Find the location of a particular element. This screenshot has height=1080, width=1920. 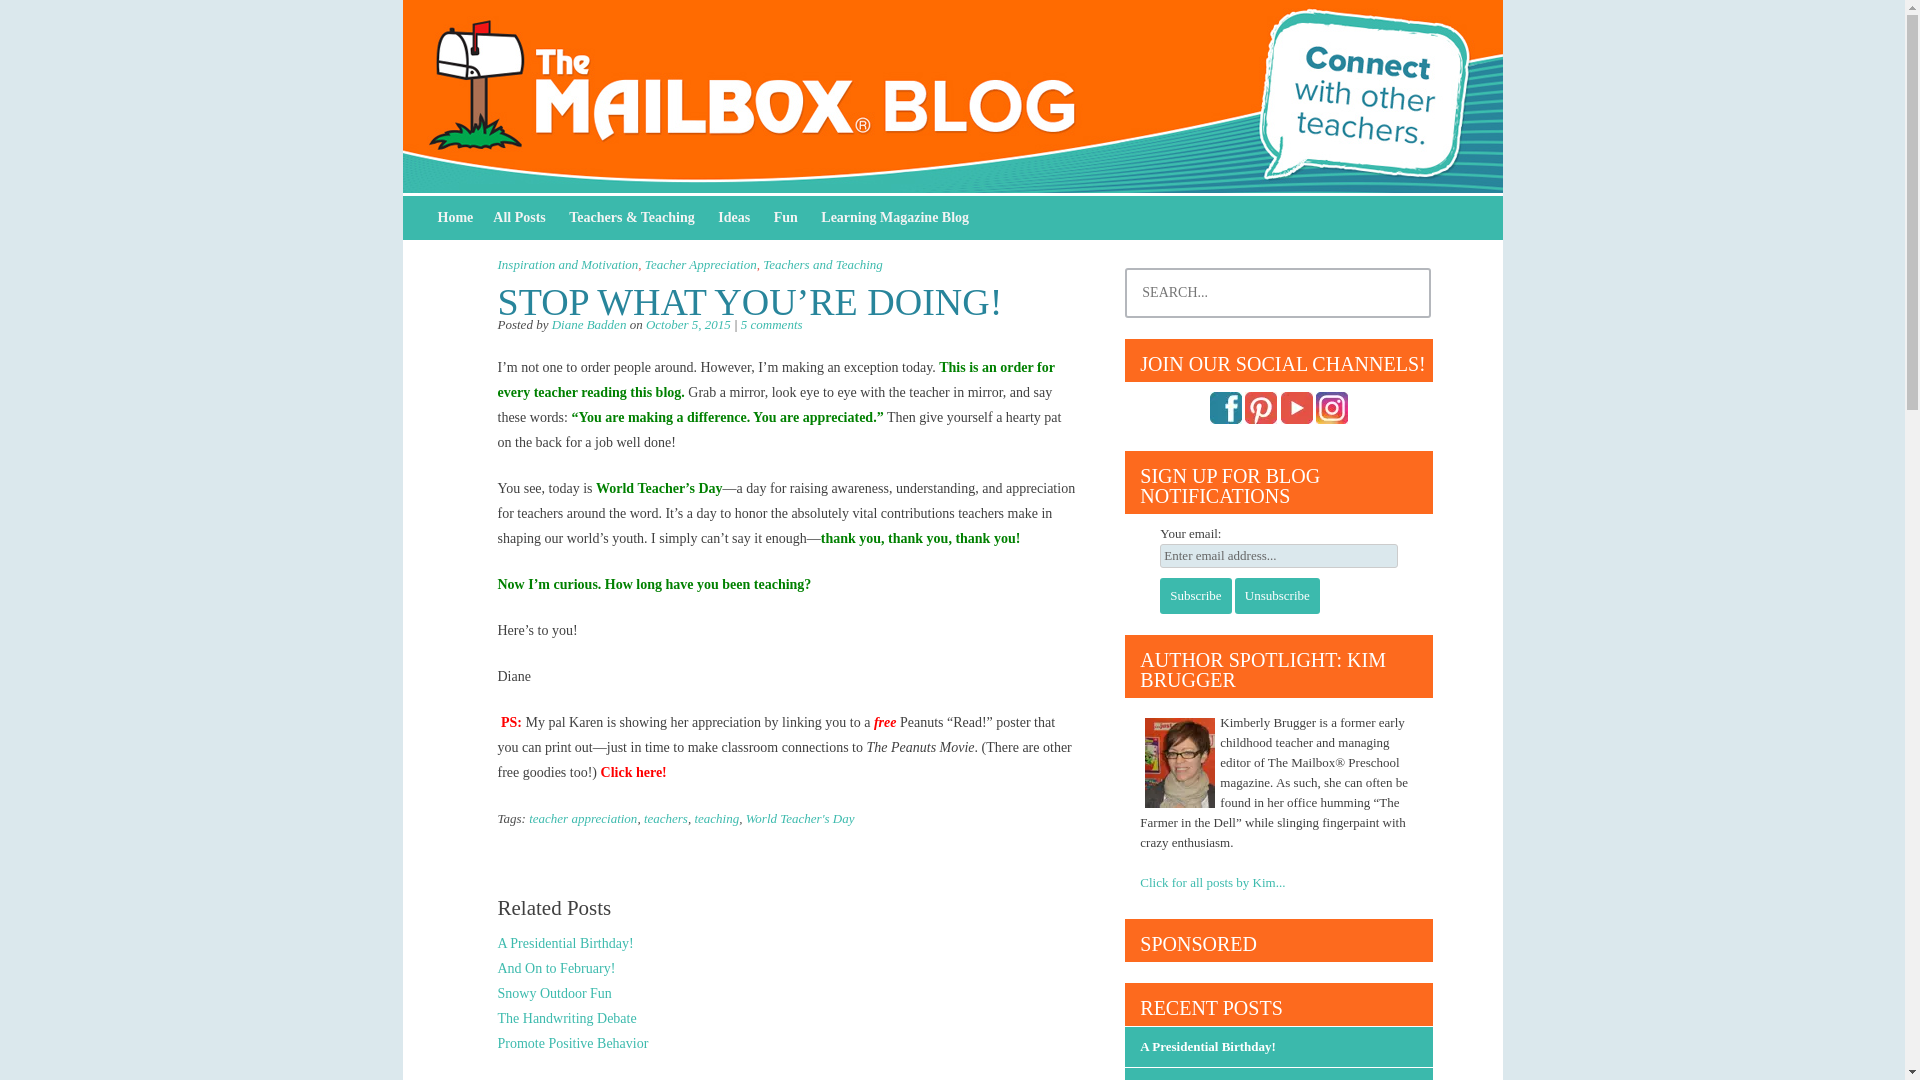

Inspiration and Motivation is located at coordinates (568, 264).